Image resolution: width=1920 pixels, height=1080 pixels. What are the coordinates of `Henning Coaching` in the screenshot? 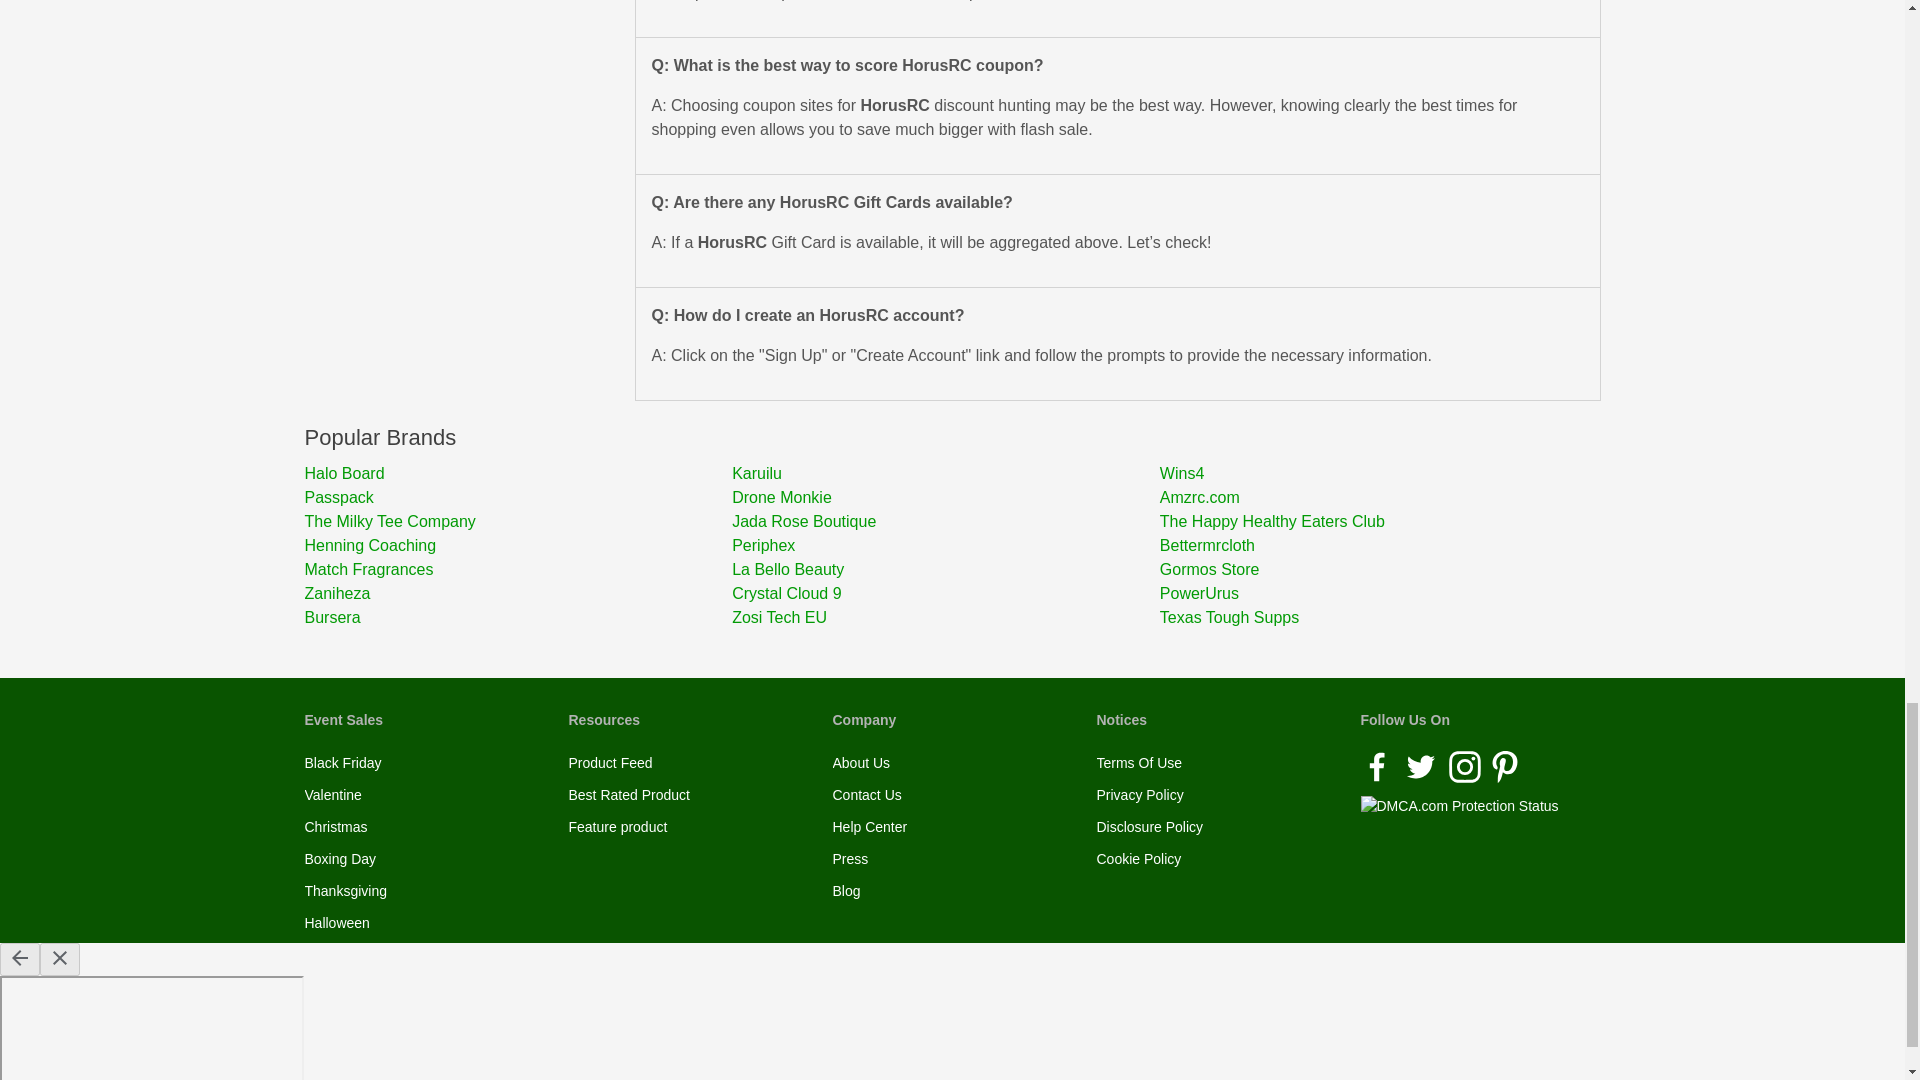 It's located at (517, 546).